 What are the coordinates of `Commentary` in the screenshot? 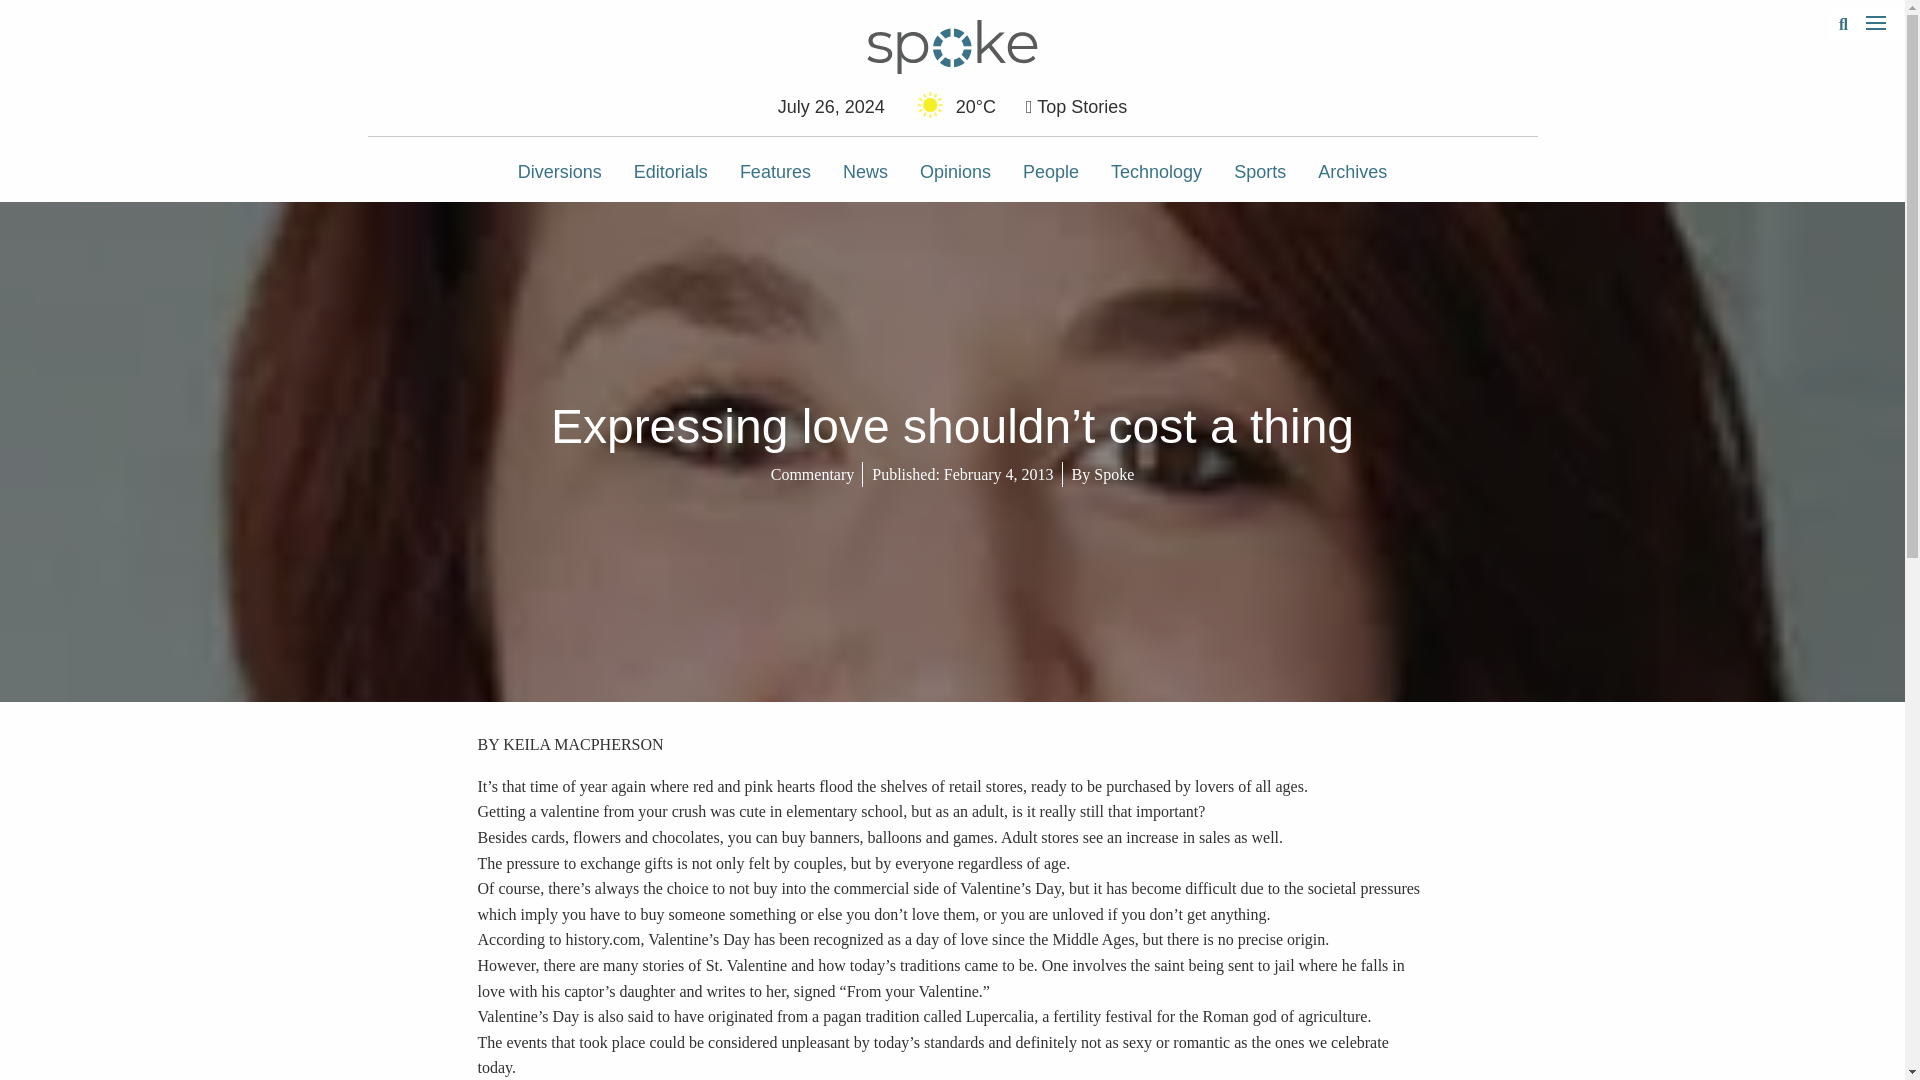 It's located at (812, 474).